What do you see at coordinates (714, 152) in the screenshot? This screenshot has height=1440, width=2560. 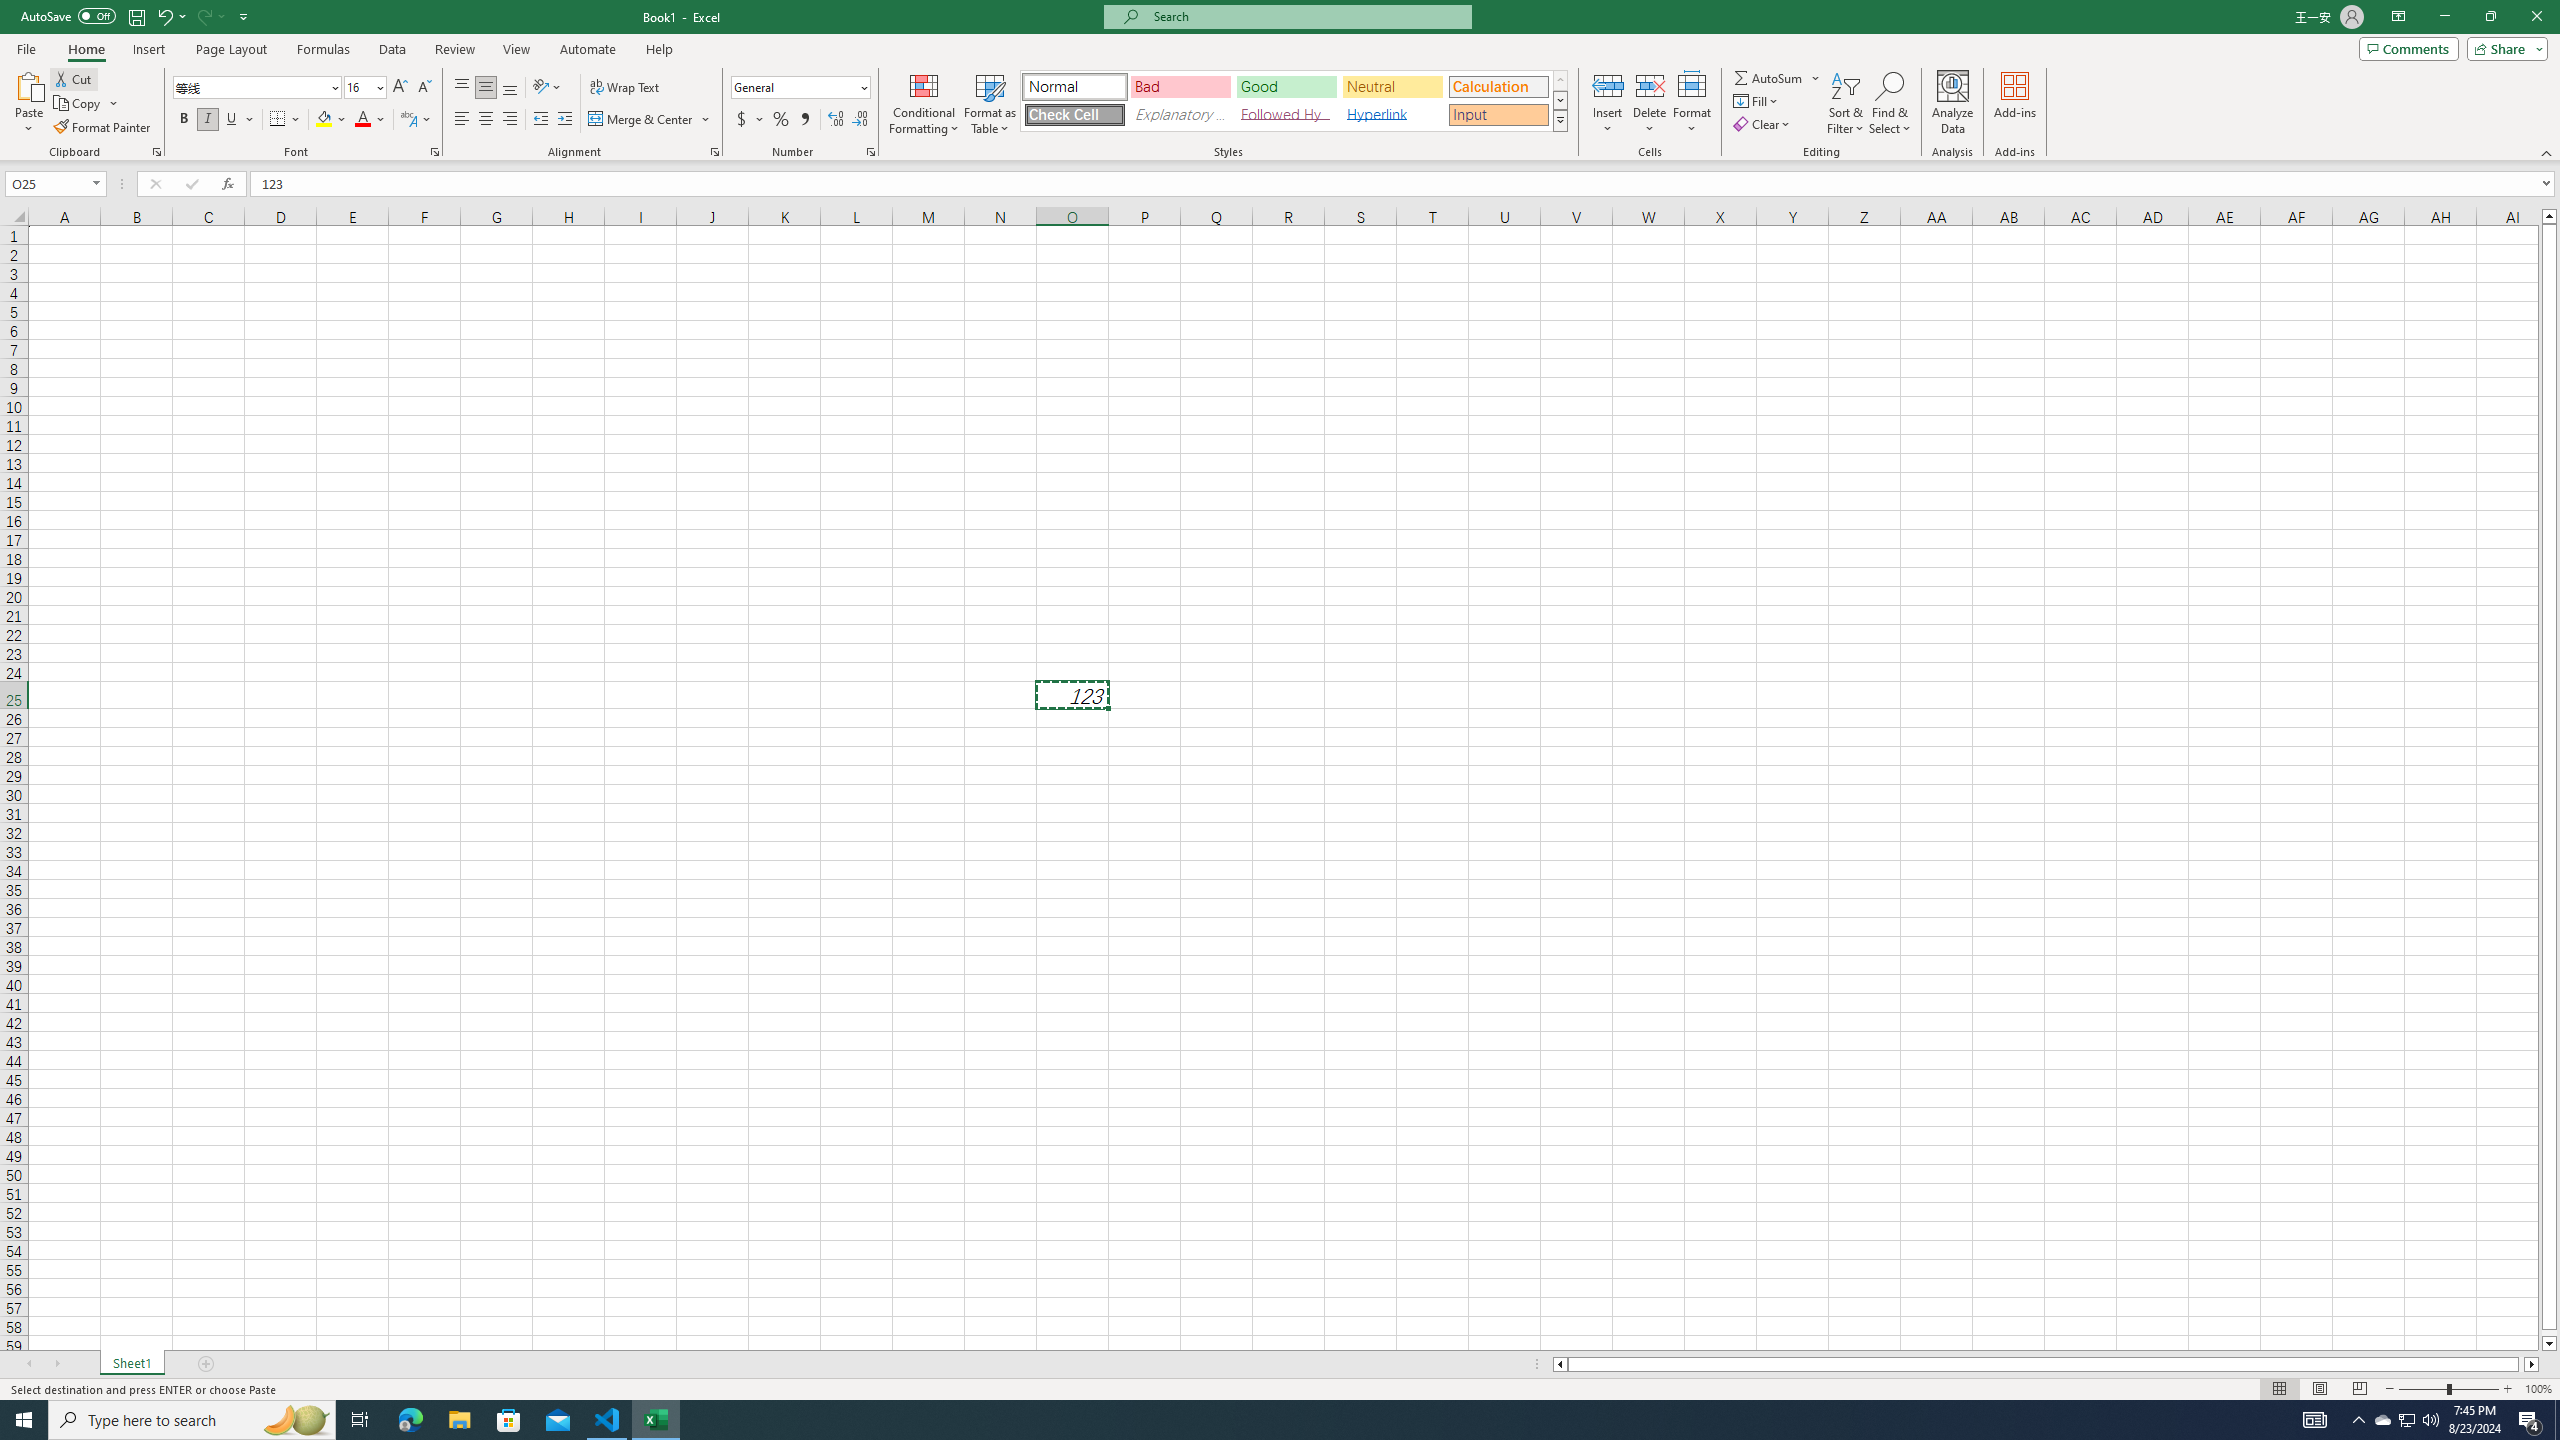 I see `Format Cell Alignment` at bounding box center [714, 152].